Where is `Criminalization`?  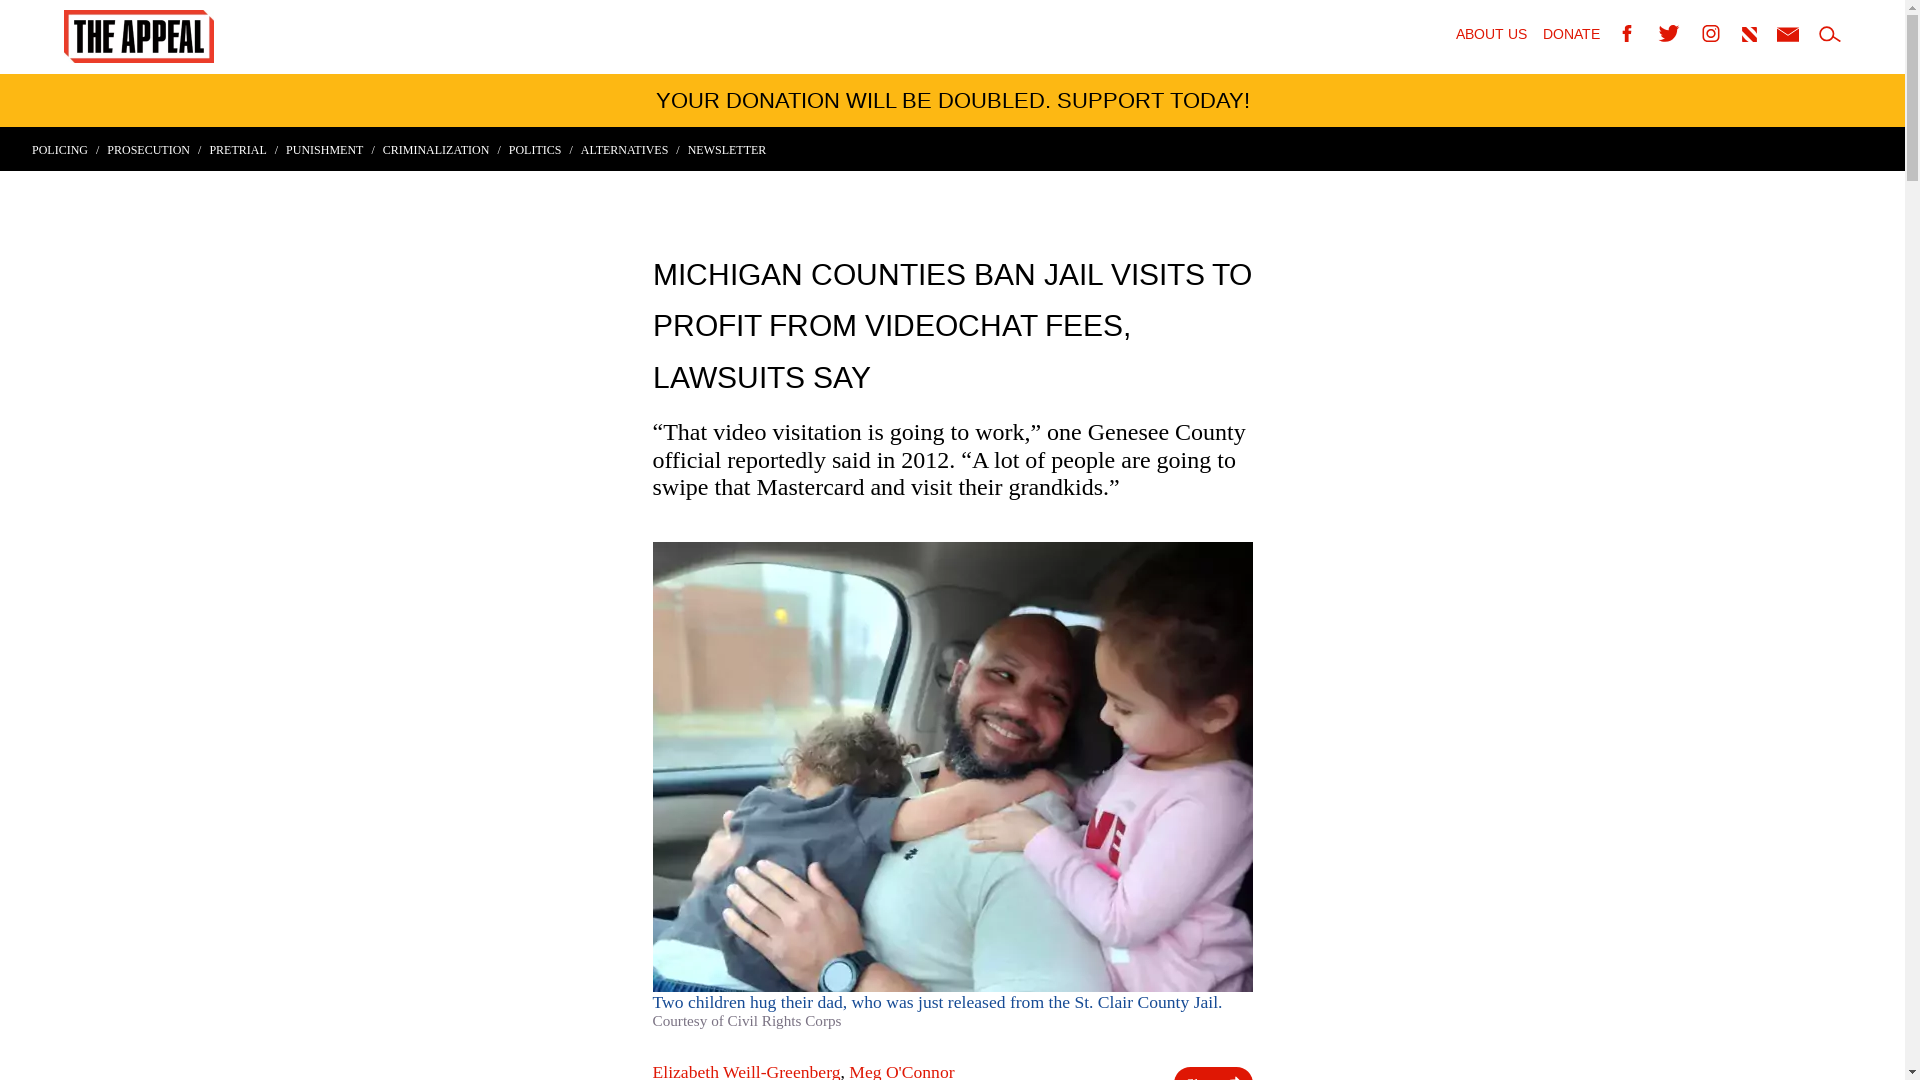 Criminalization is located at coordinates (442, 149).